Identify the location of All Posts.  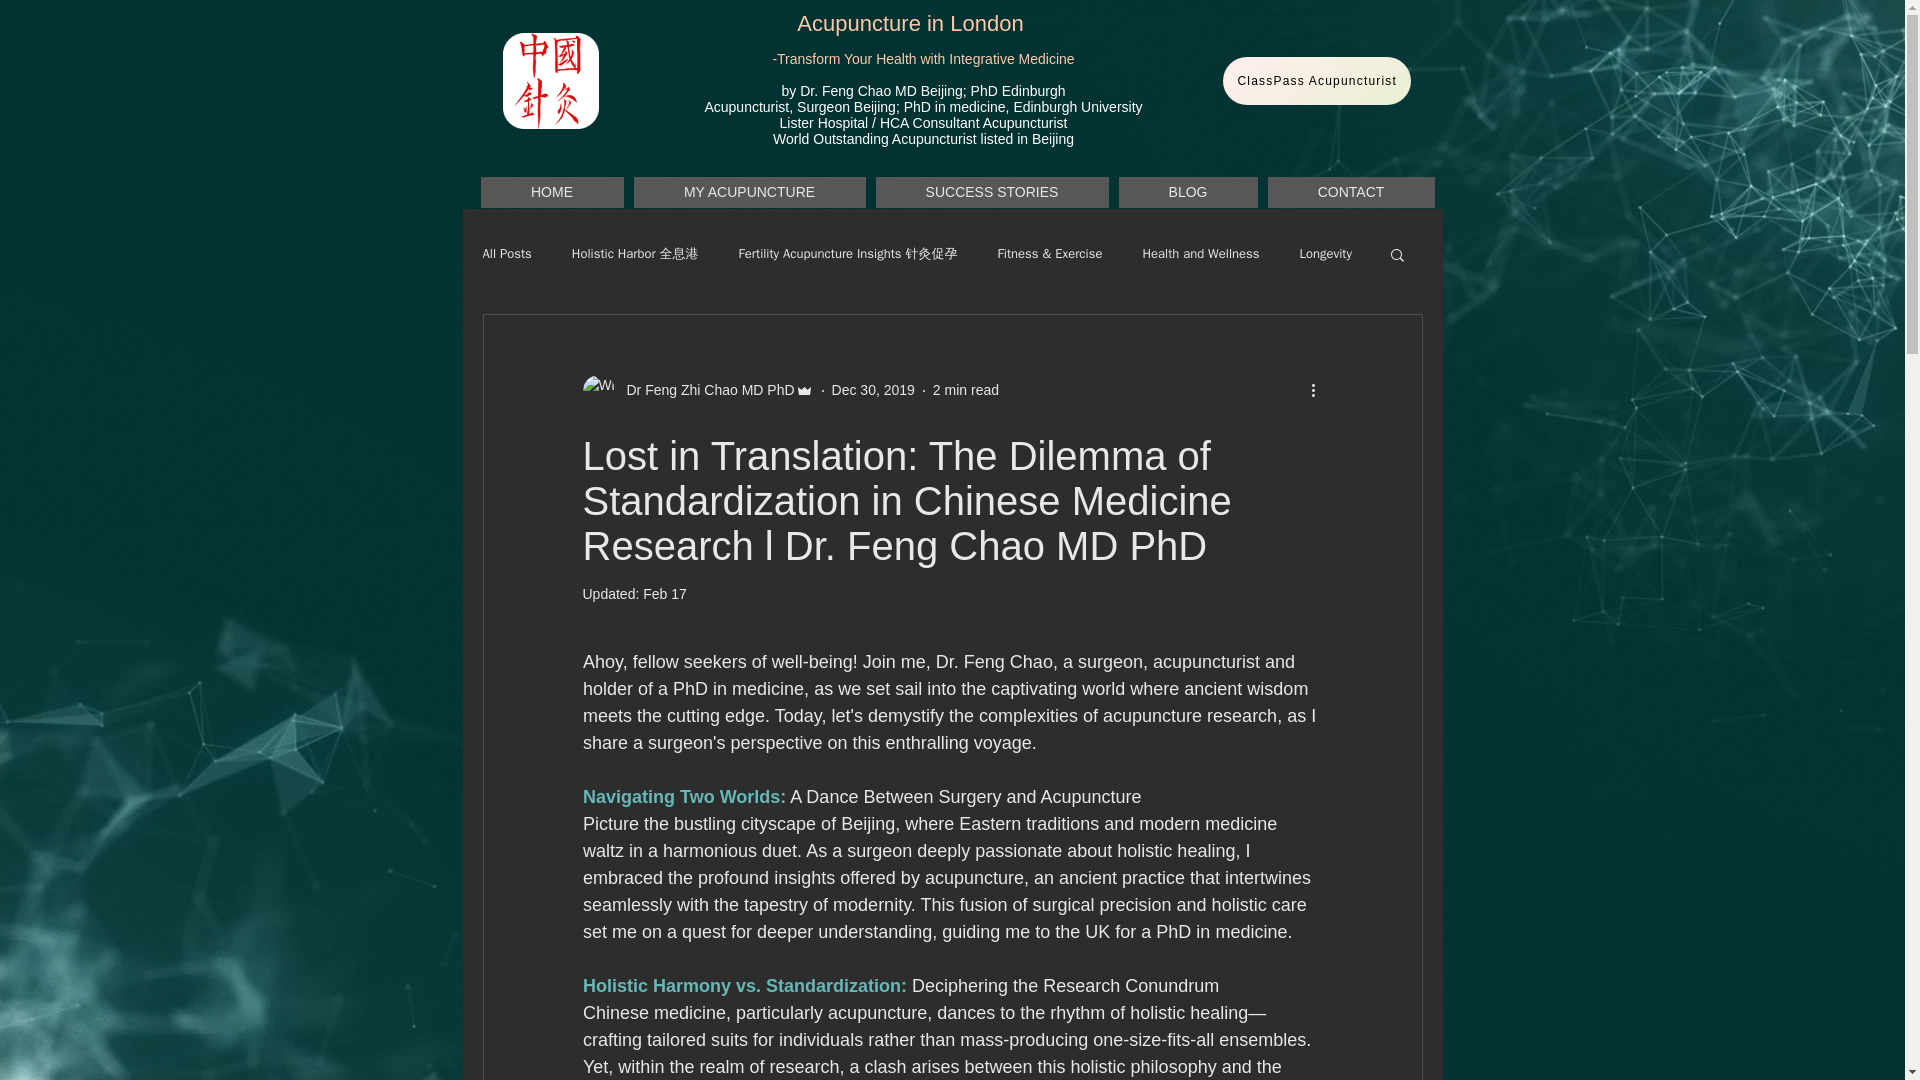
(506, 254).